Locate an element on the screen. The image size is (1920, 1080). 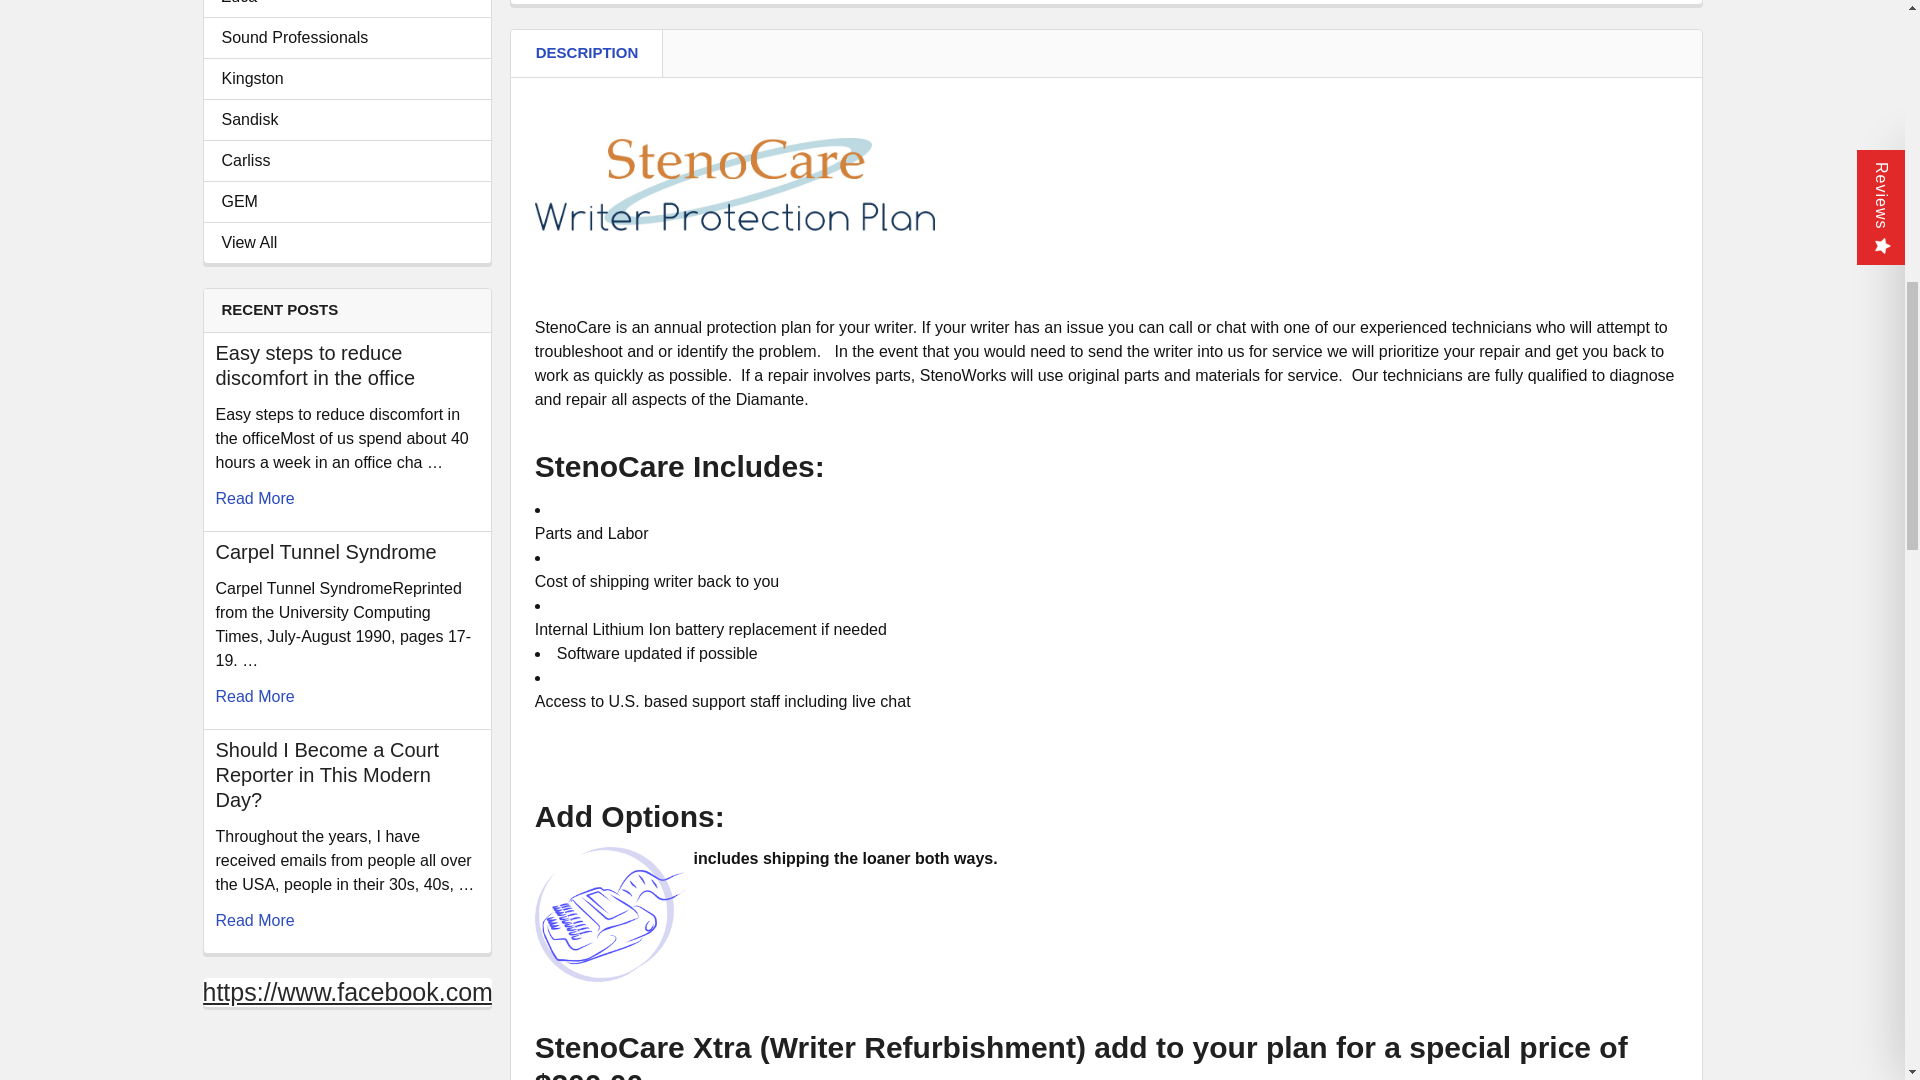
Sound Professionals is located at coordinates (347, 37).